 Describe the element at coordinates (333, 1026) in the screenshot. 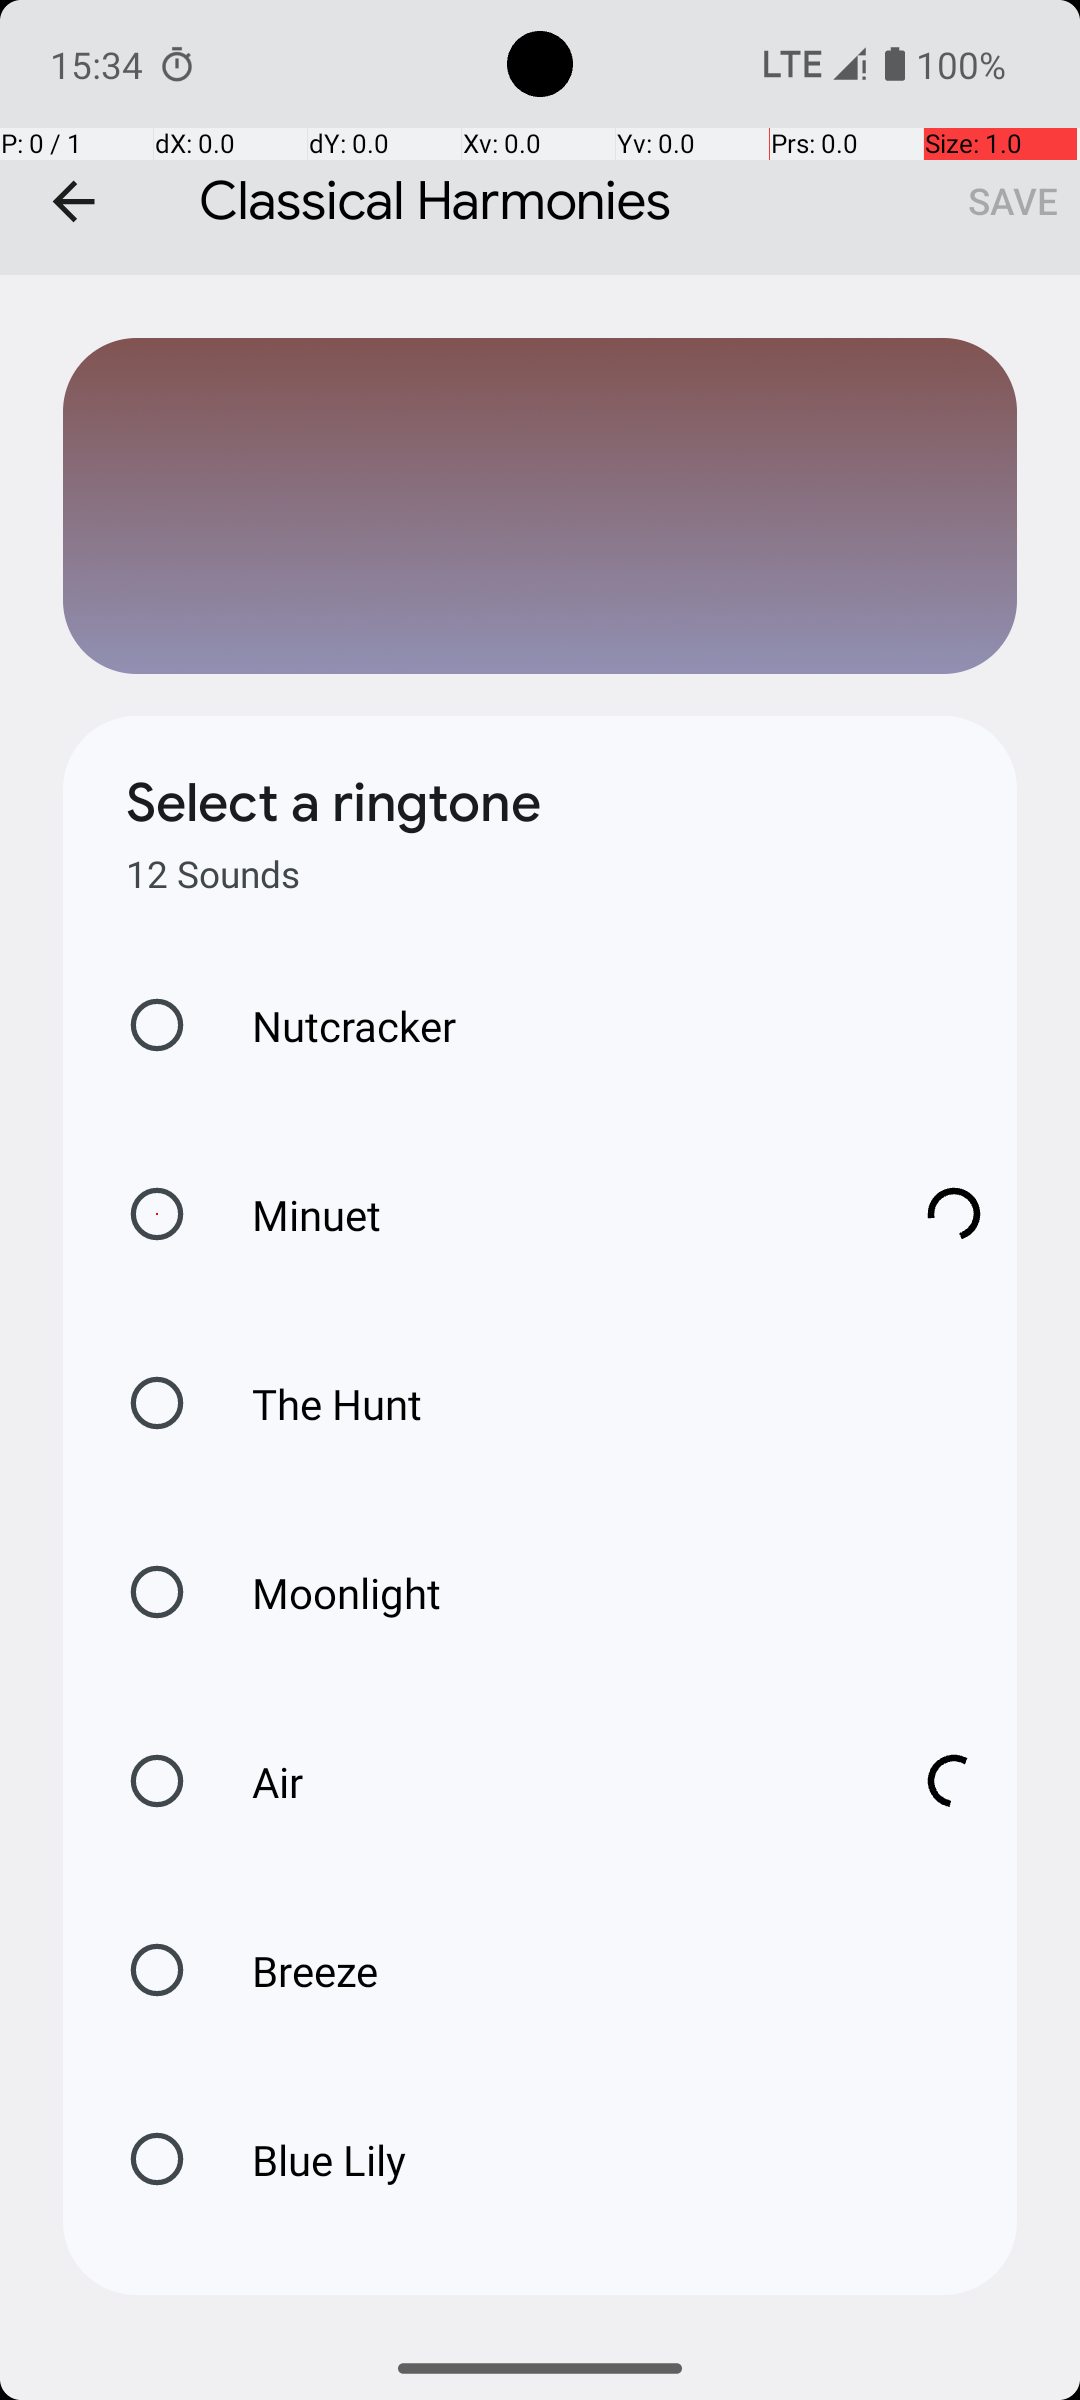

I see `Nutcracker` at that location.